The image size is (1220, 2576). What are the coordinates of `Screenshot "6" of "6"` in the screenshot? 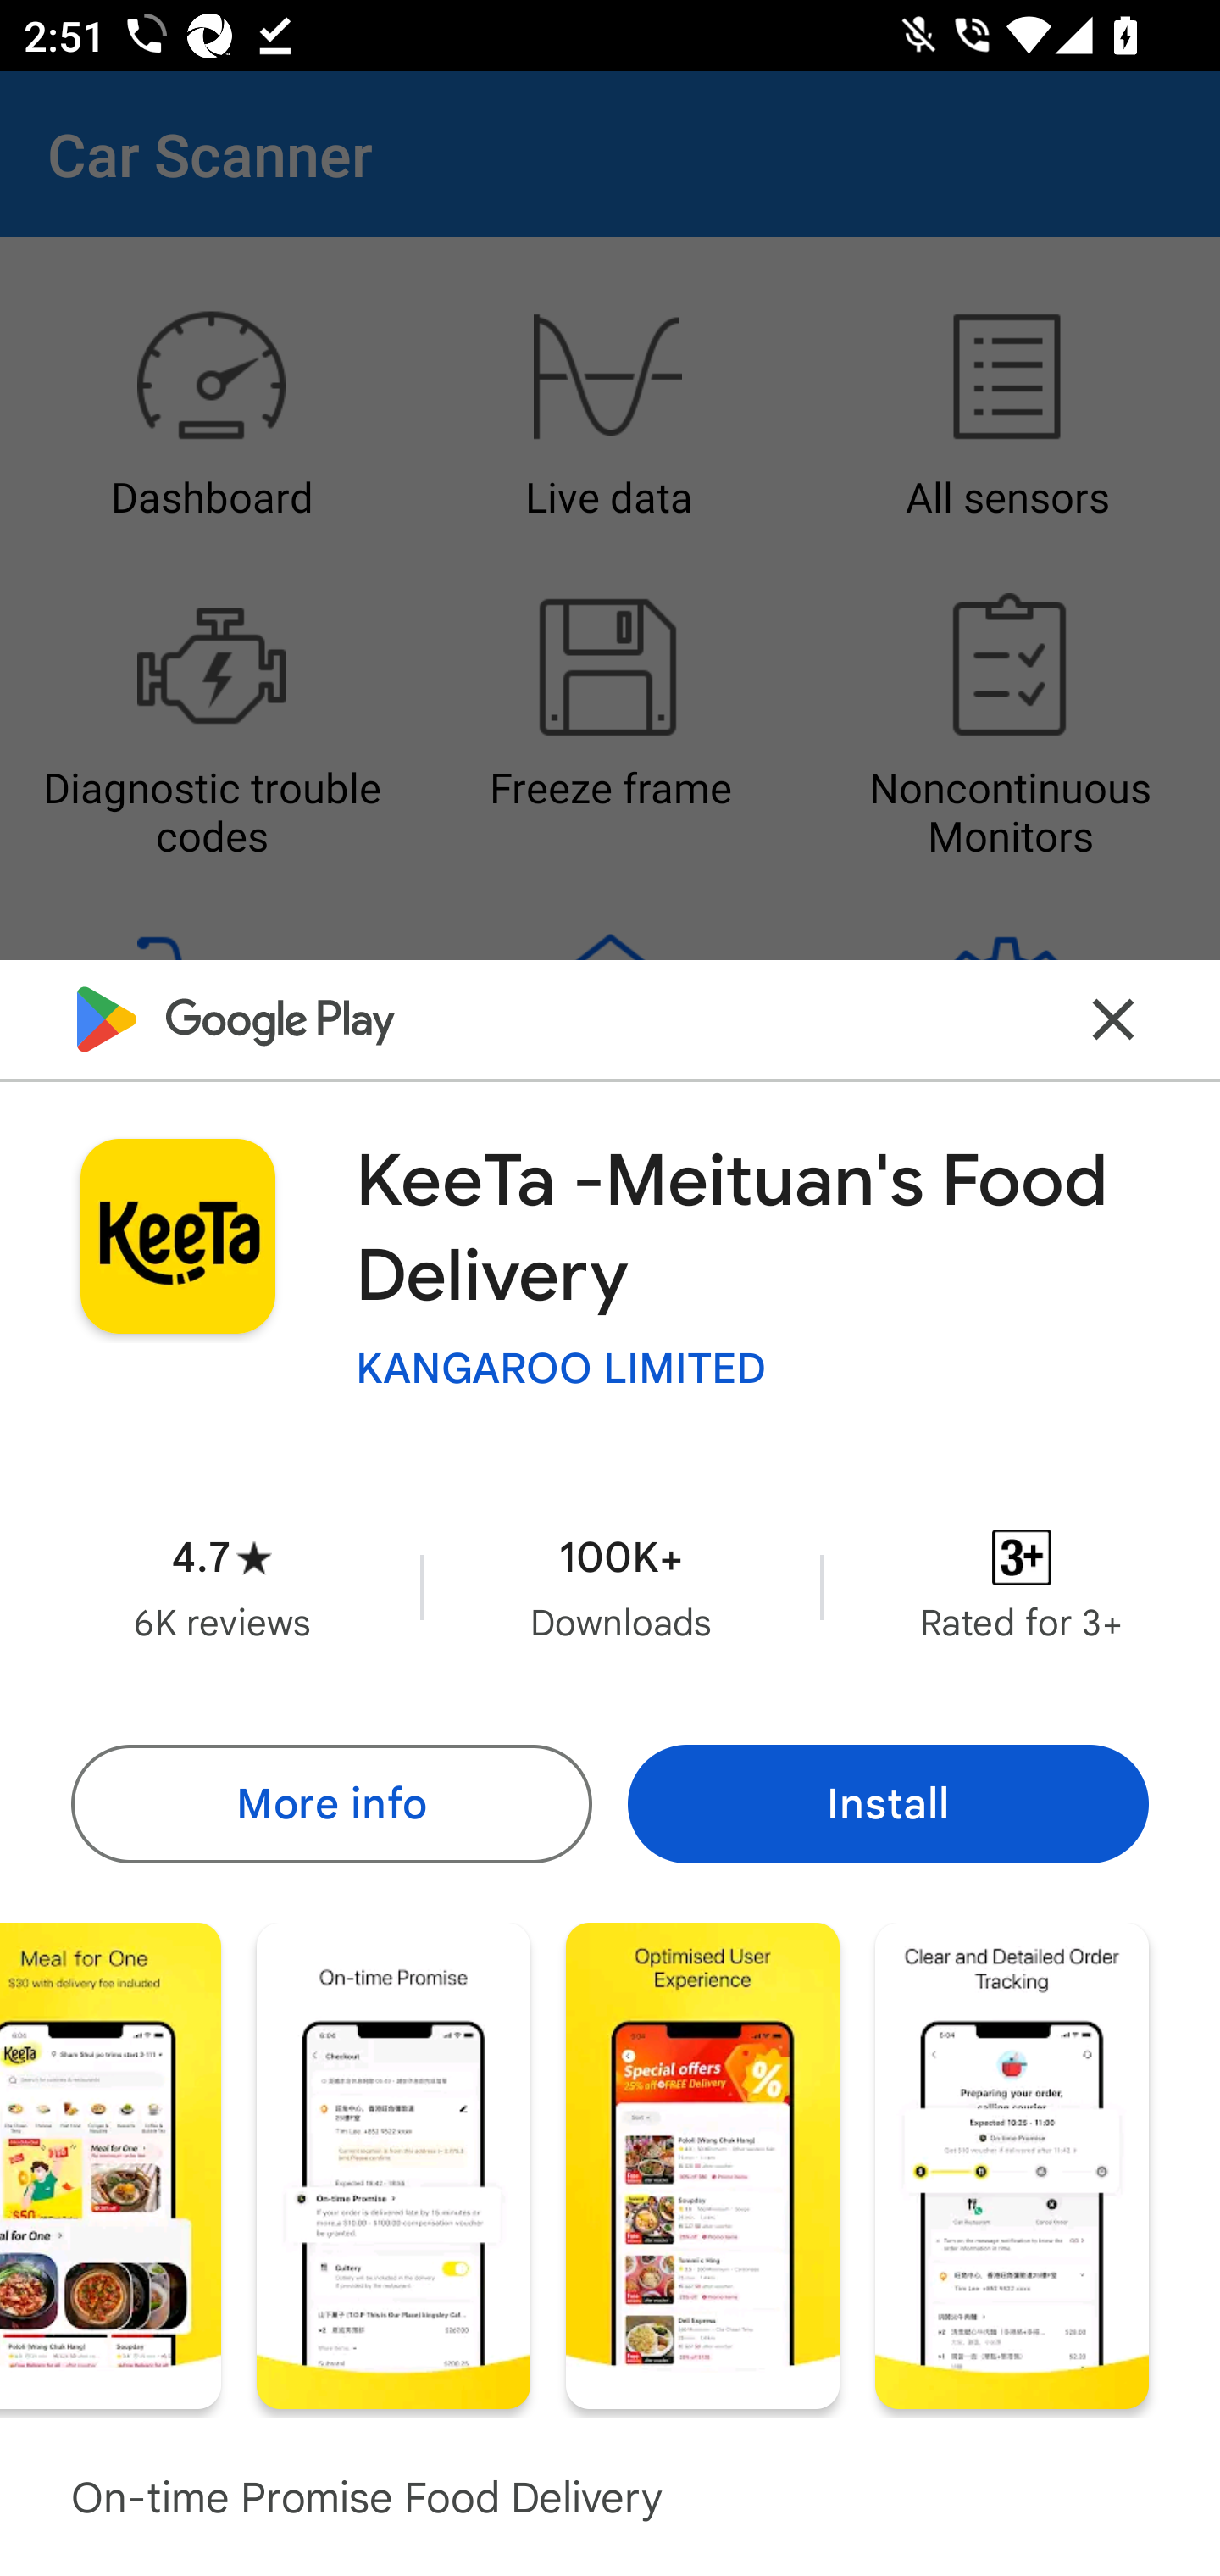 It's located at (1012, 2164).